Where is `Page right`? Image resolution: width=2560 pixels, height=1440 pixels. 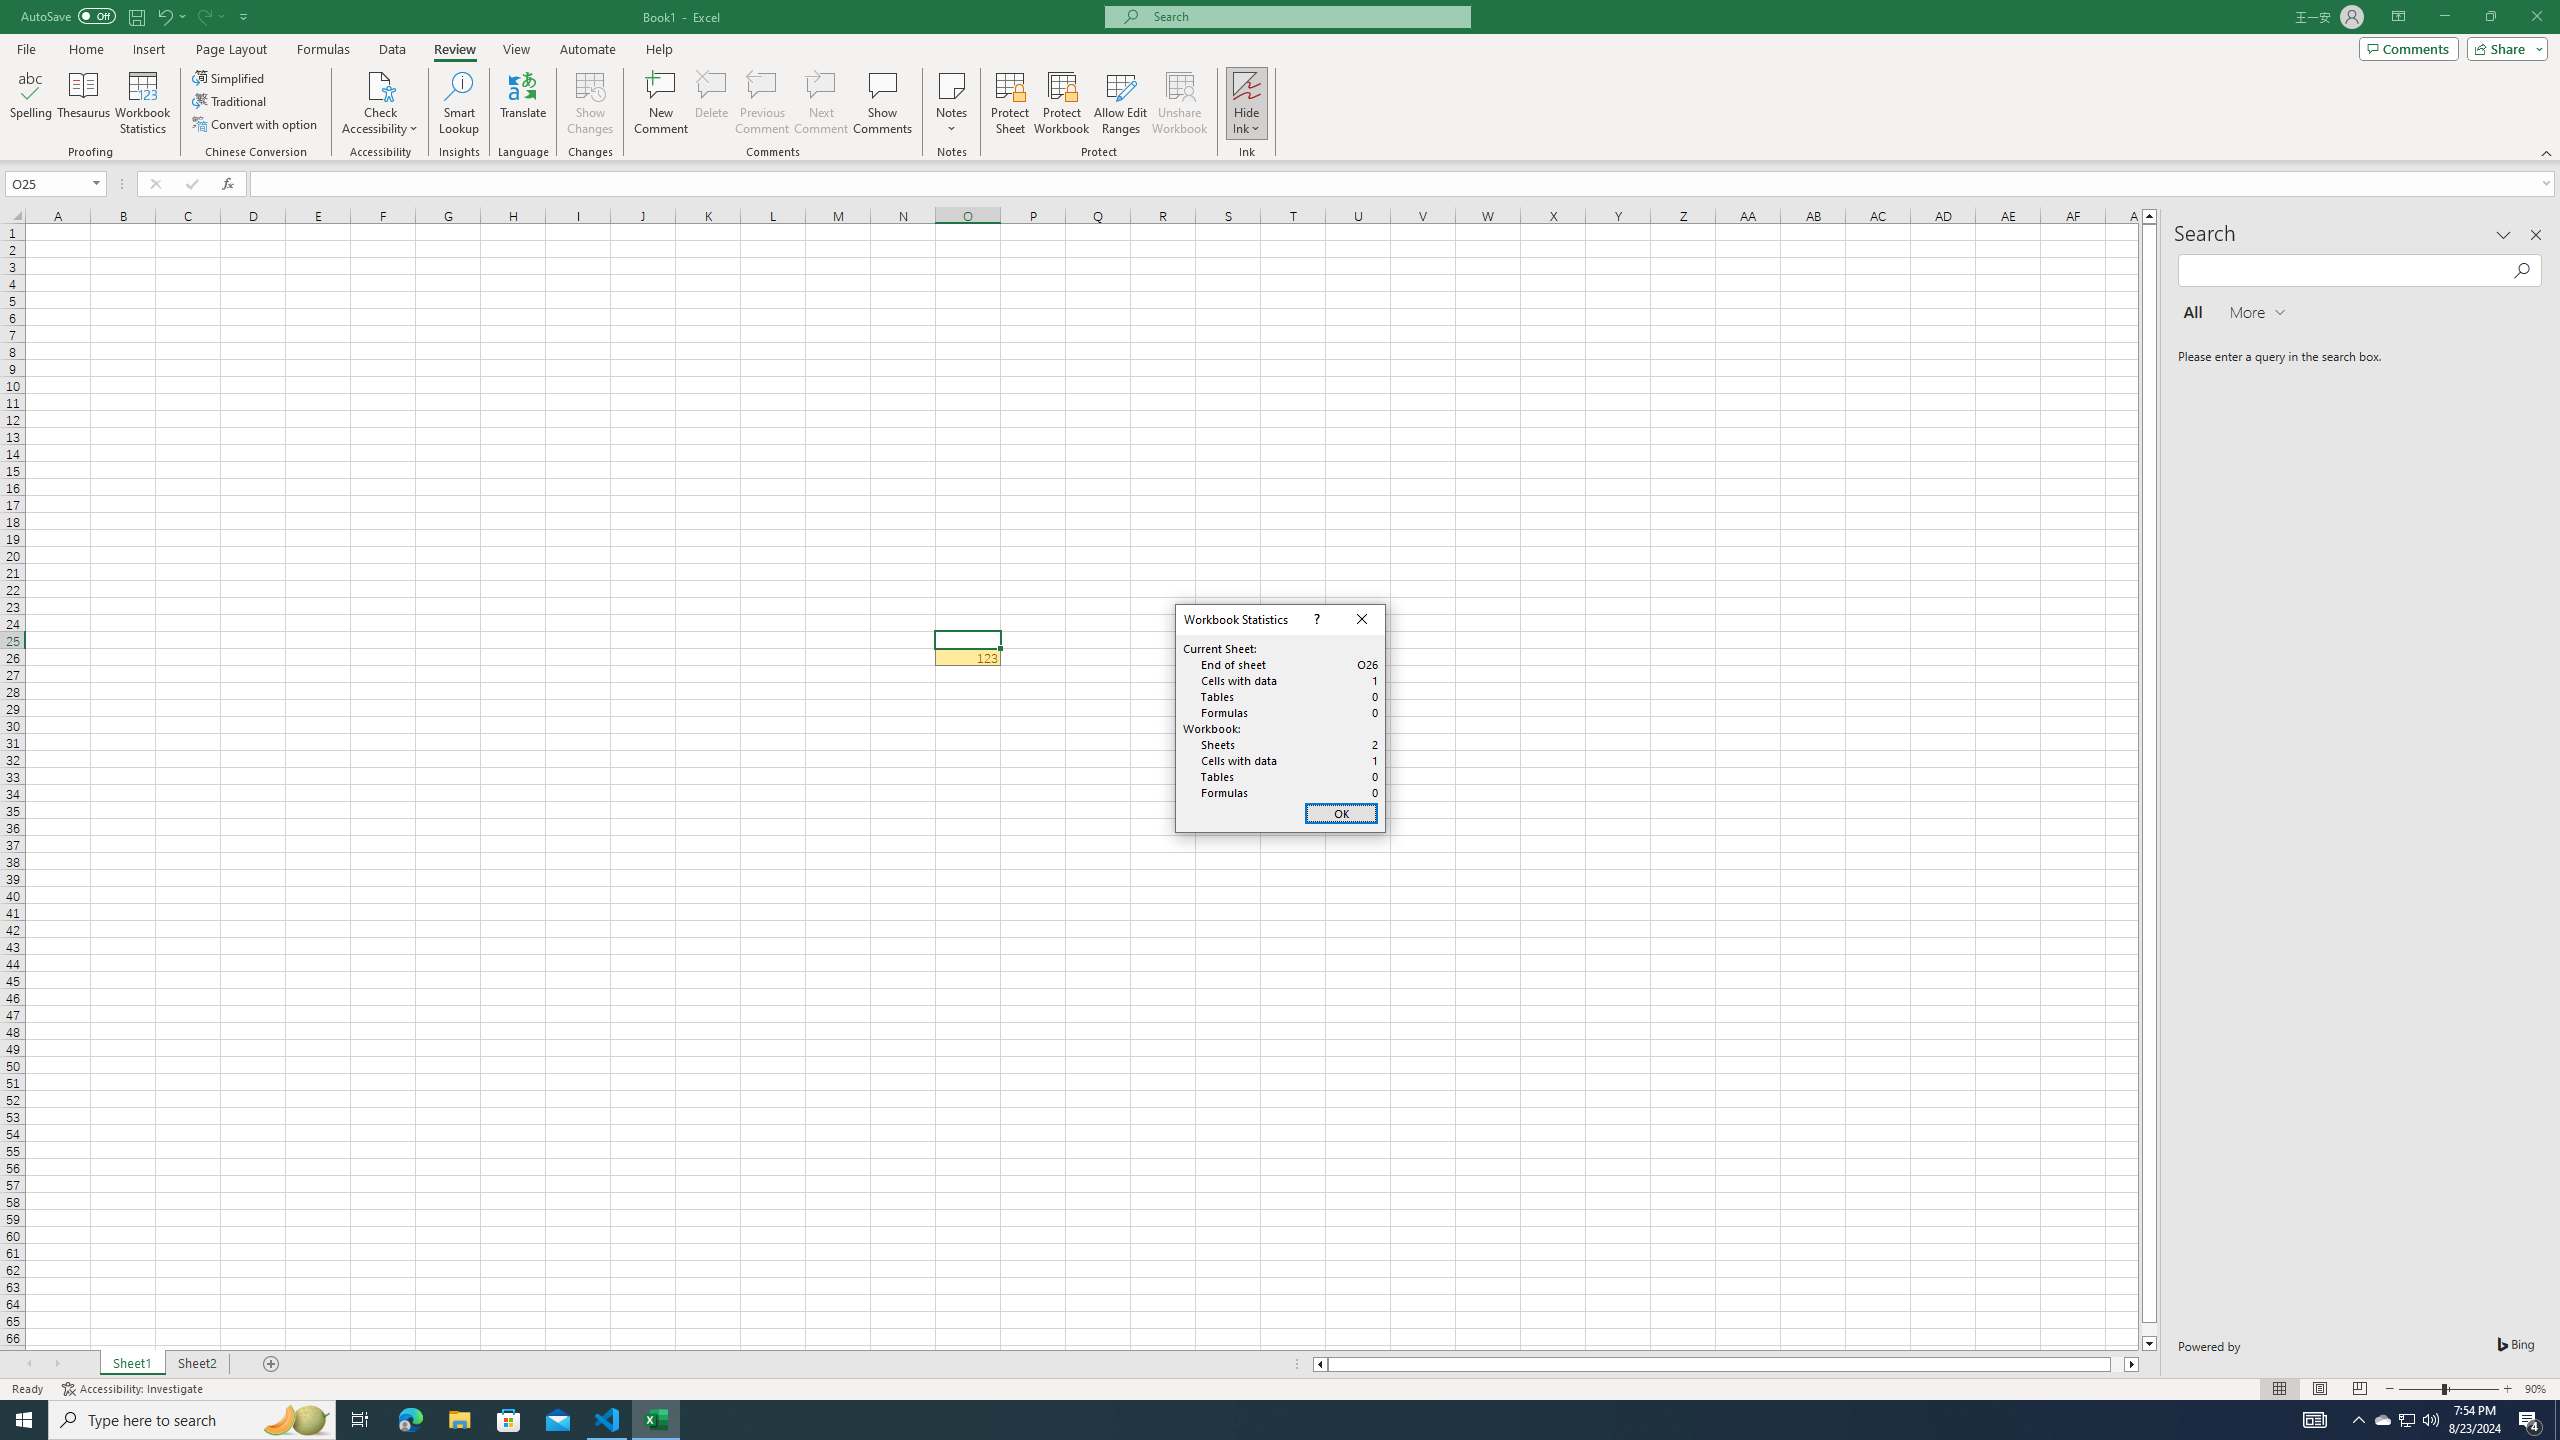
Page right is located at coordinates (2118, 1364).